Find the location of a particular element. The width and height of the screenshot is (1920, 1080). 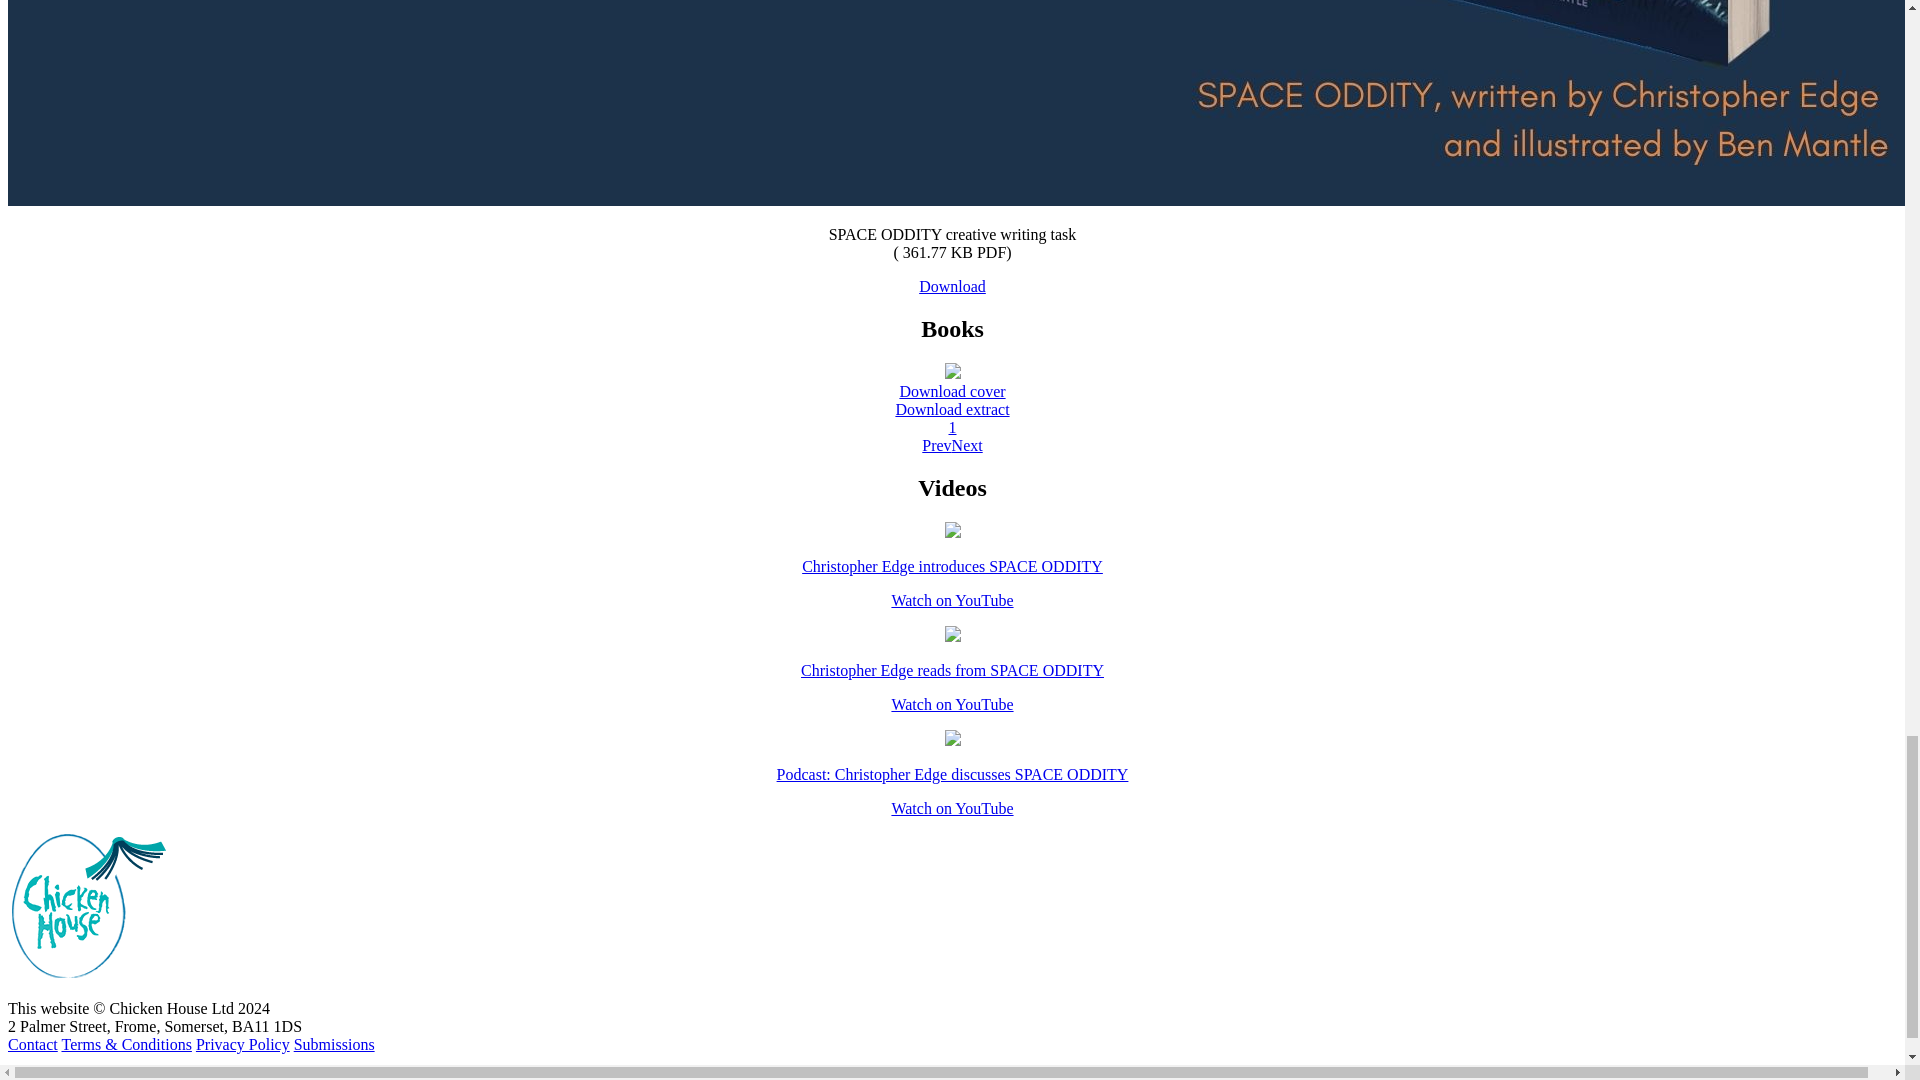

Christopher Edge introduces SPACE ODDITY is located at coordinates (952, 566).